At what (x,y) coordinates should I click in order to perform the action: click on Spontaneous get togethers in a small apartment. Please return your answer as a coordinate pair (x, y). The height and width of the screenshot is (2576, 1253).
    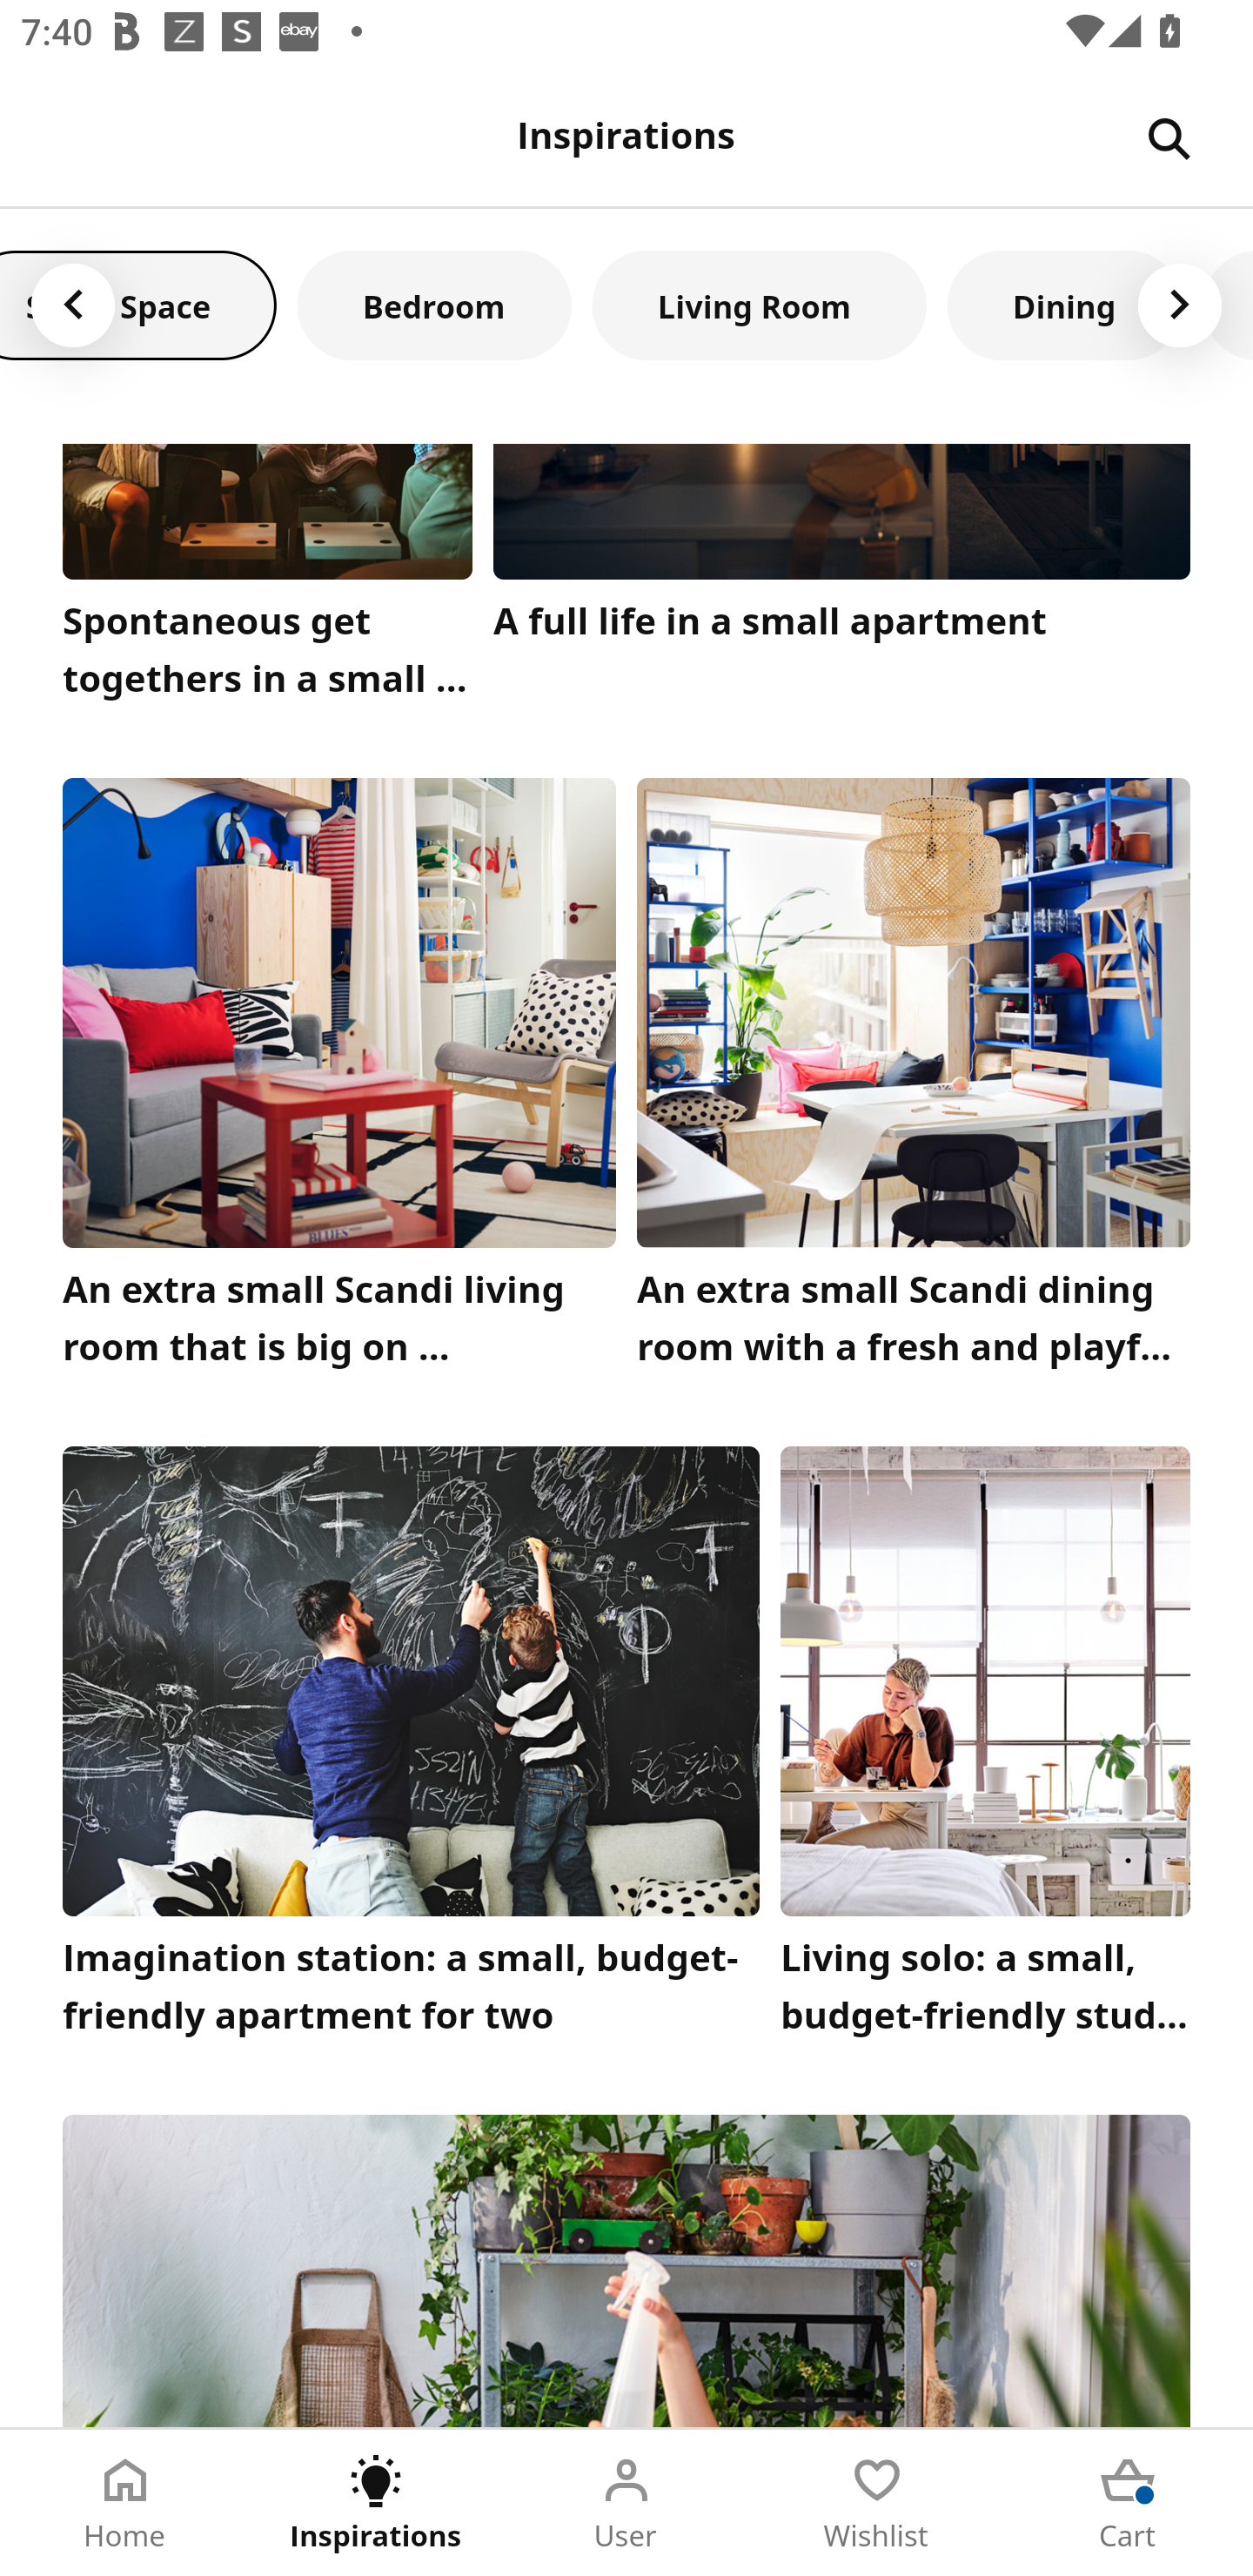
    Looking at the image, I should click on (267, 580).